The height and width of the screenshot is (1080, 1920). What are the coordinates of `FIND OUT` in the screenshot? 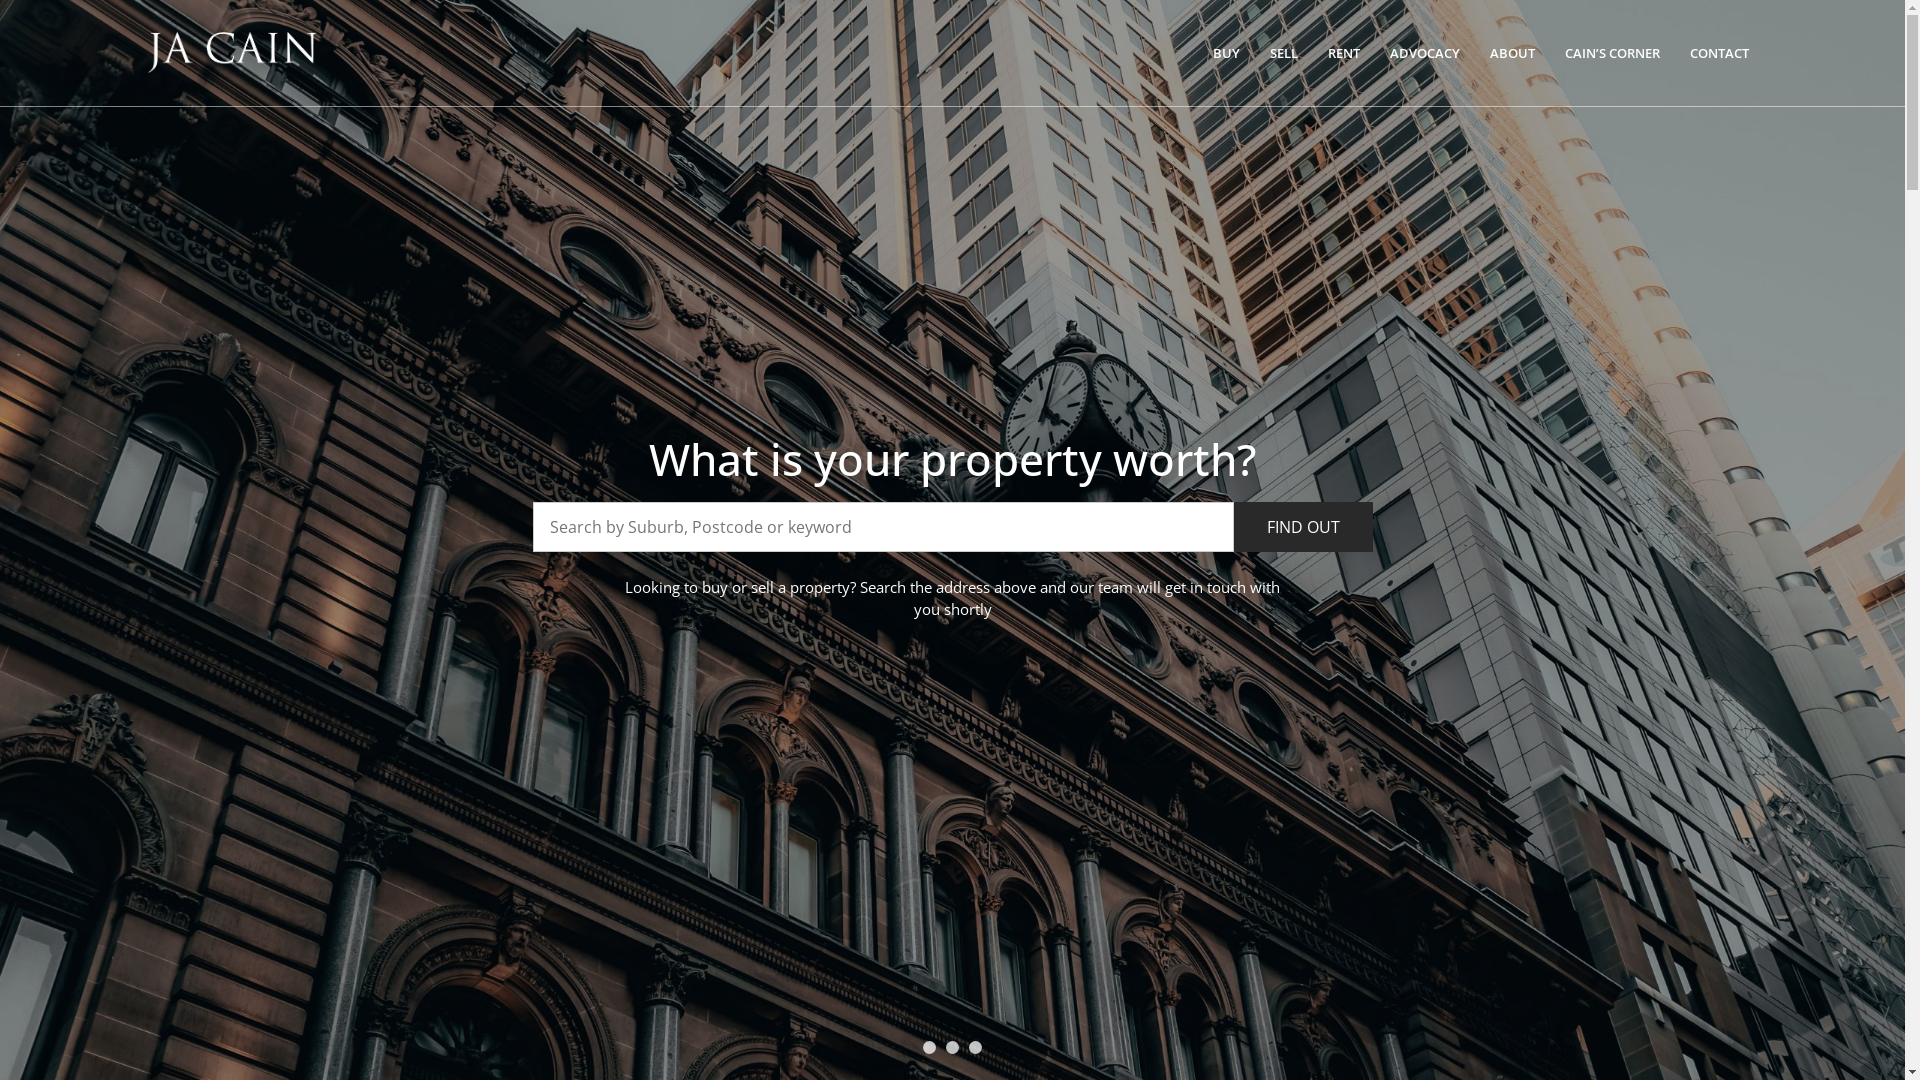 It's located at (1304, 527).